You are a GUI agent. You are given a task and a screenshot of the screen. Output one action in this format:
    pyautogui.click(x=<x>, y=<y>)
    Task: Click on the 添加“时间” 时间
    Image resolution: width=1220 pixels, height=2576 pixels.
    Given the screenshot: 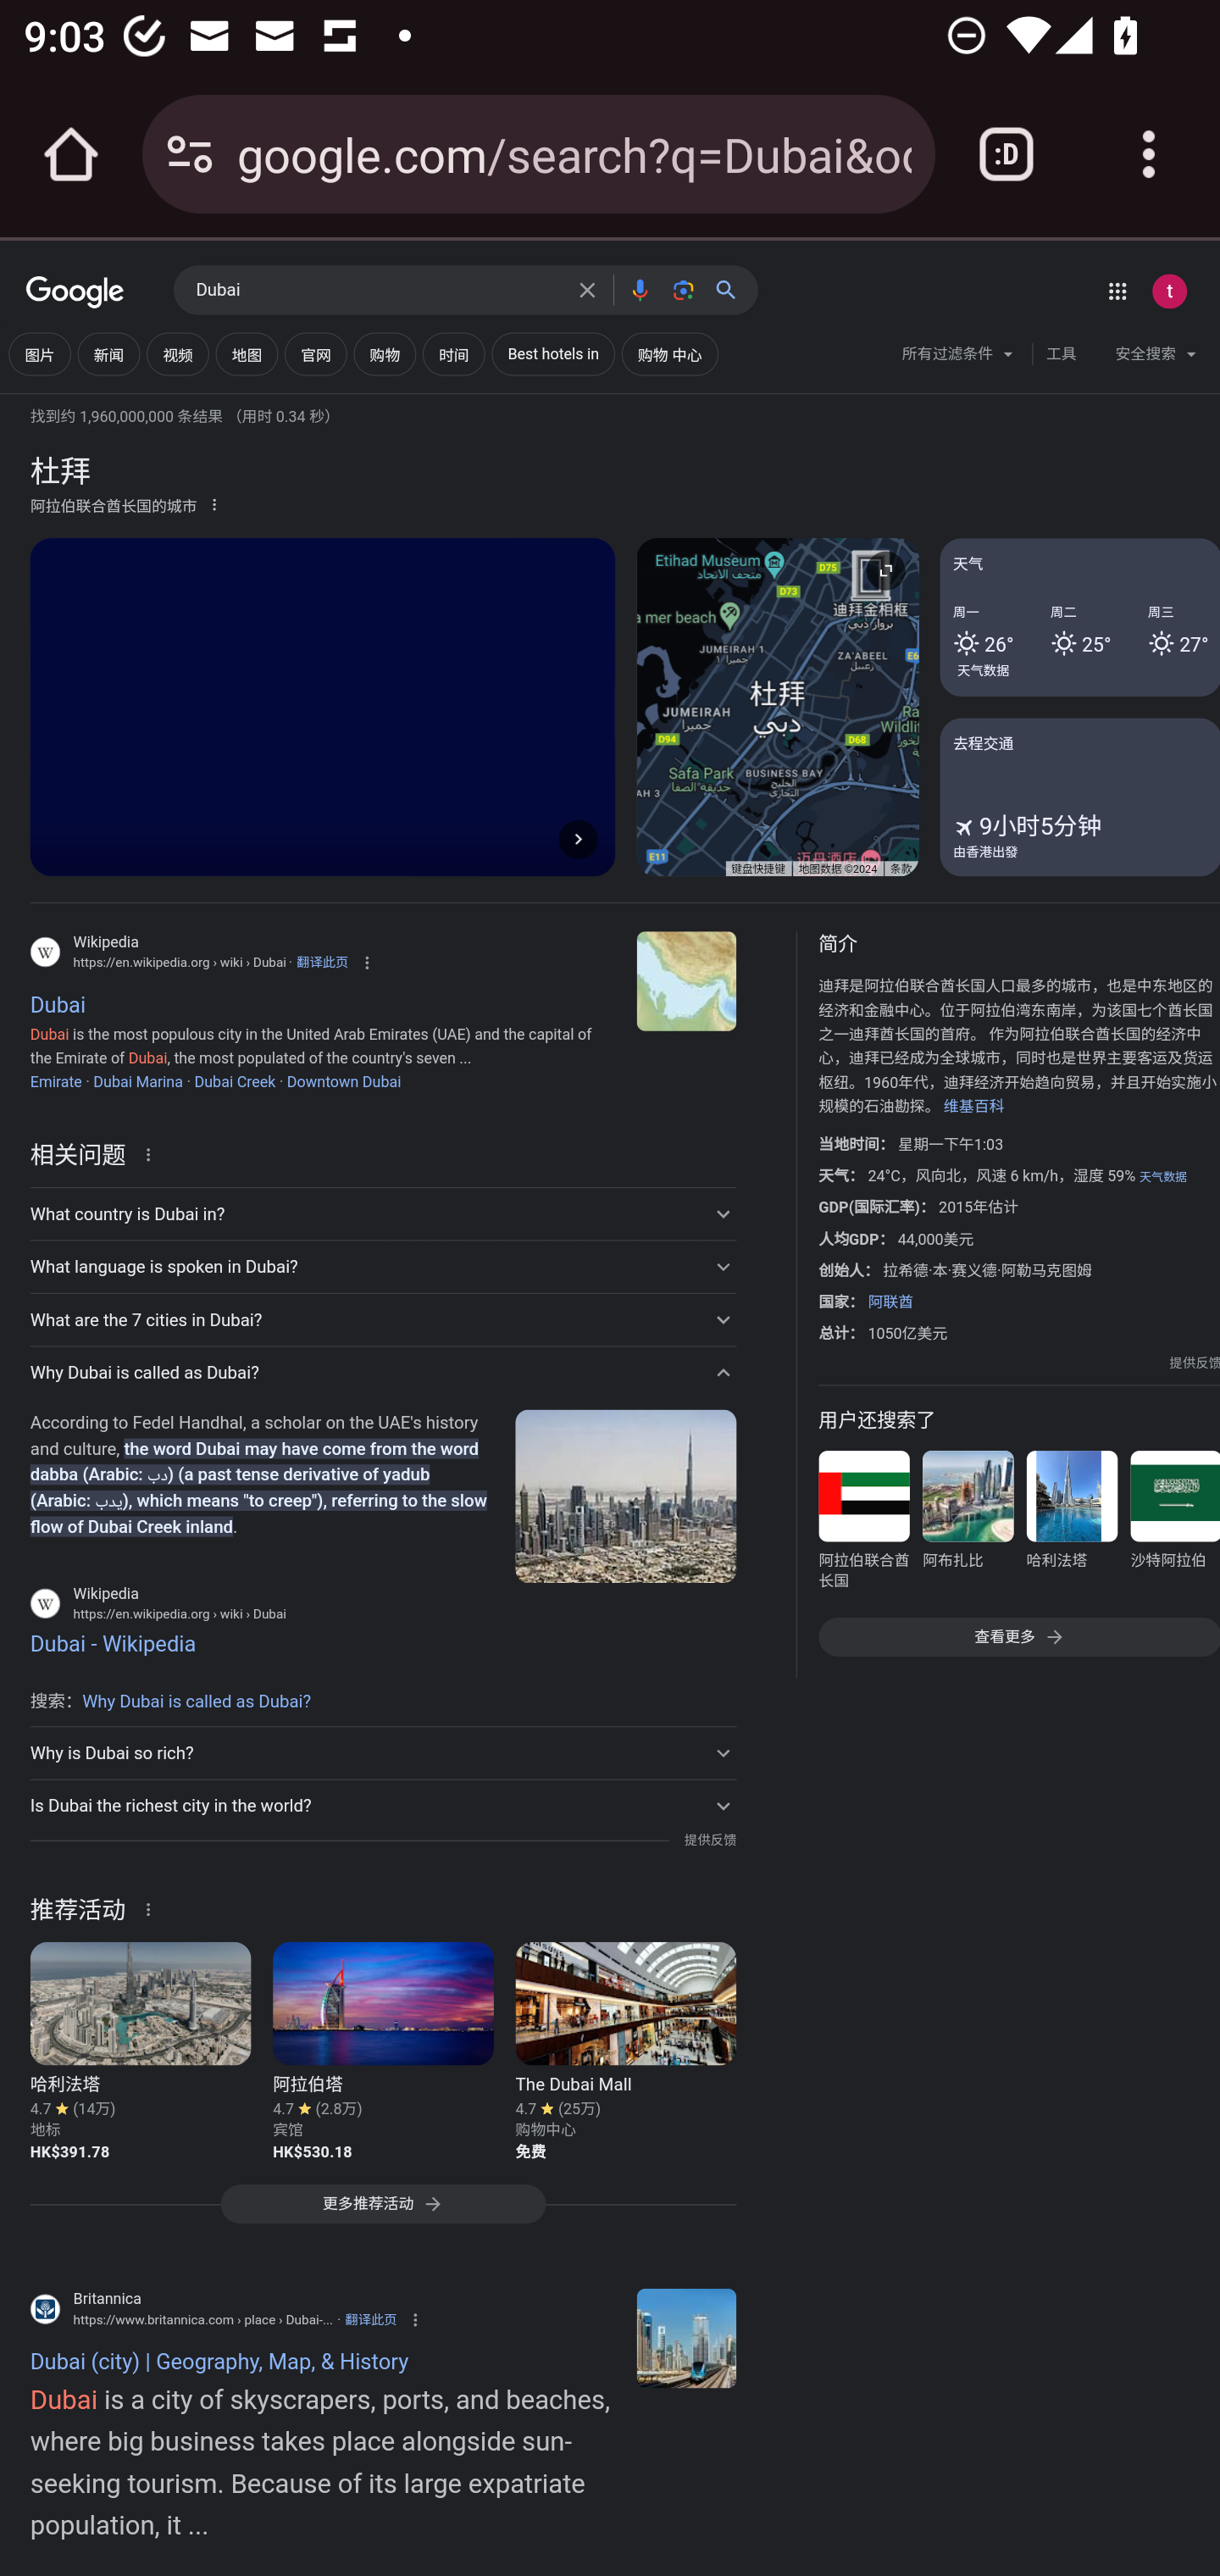 What is the action you would take?
    pyautogui.click(x=454, y=354)
    